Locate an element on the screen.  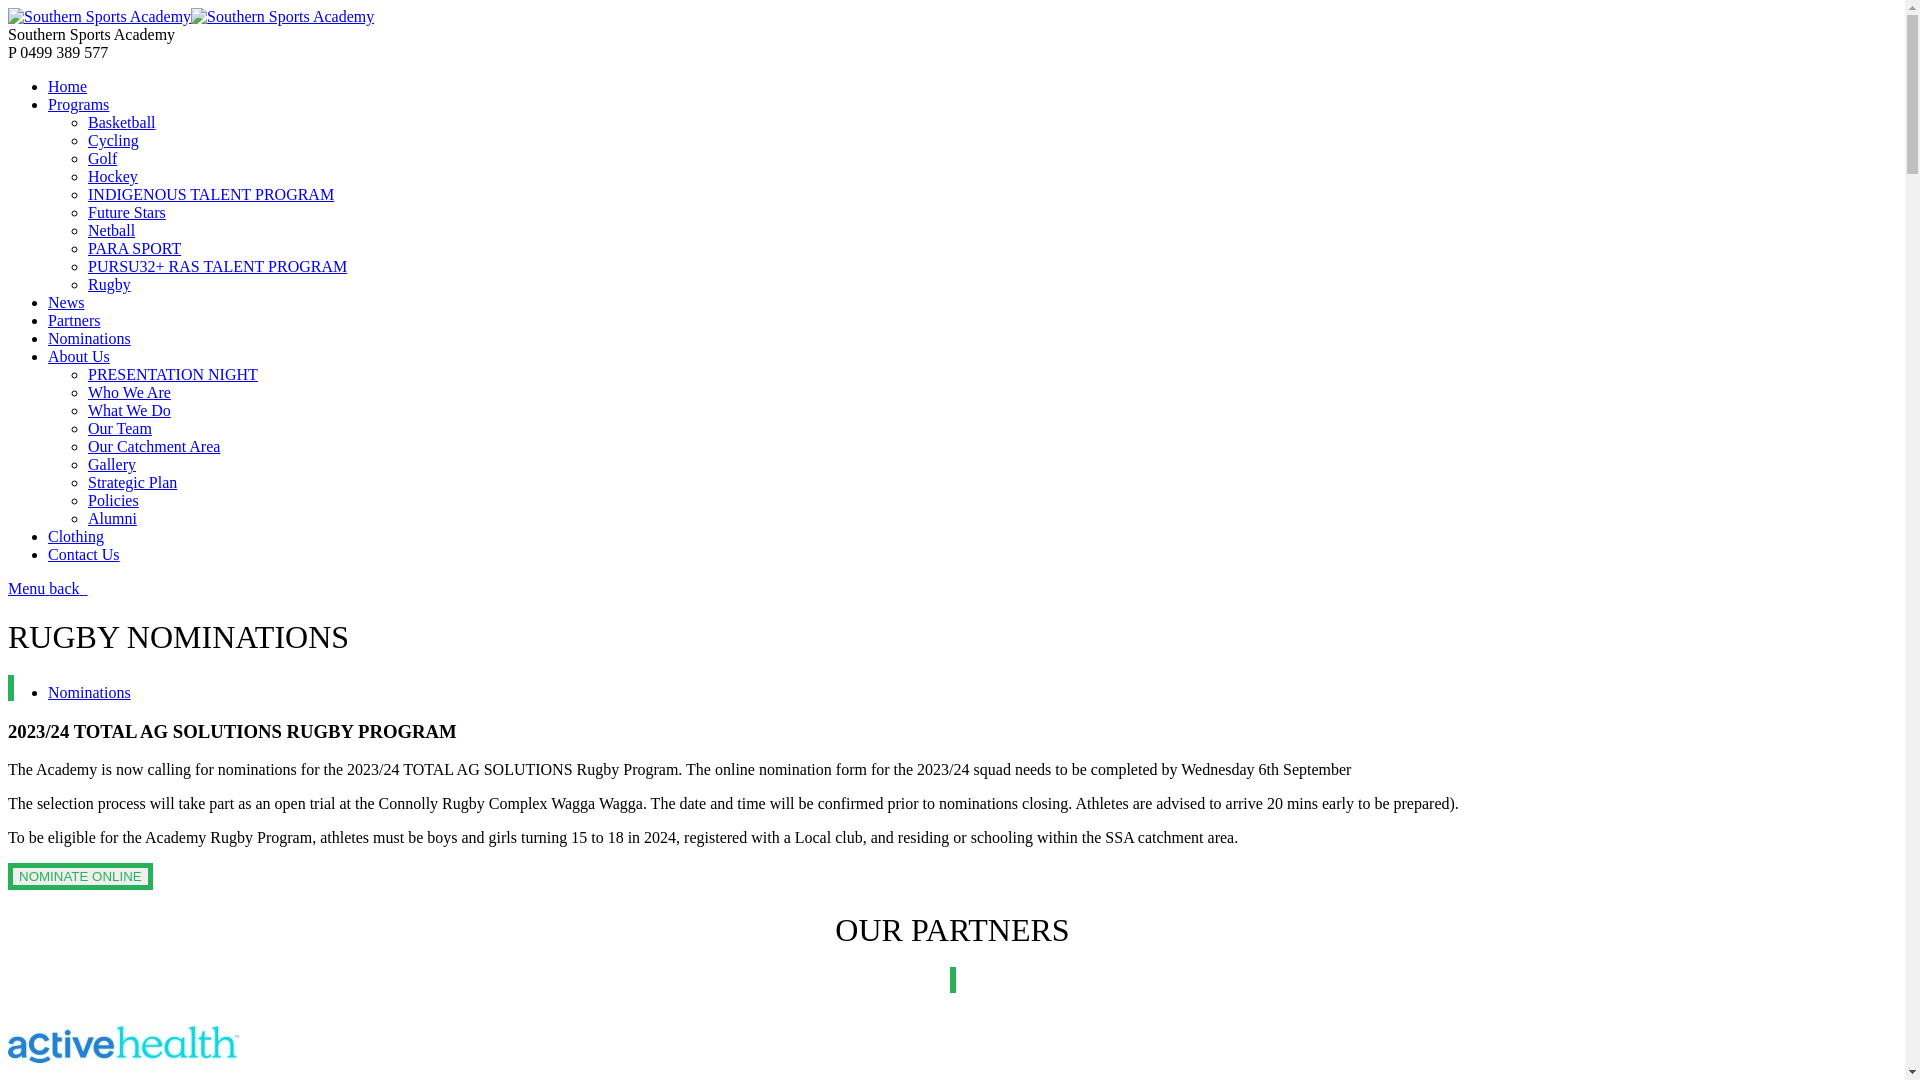
Our Catchment Area is located at coordinates (154, 446).